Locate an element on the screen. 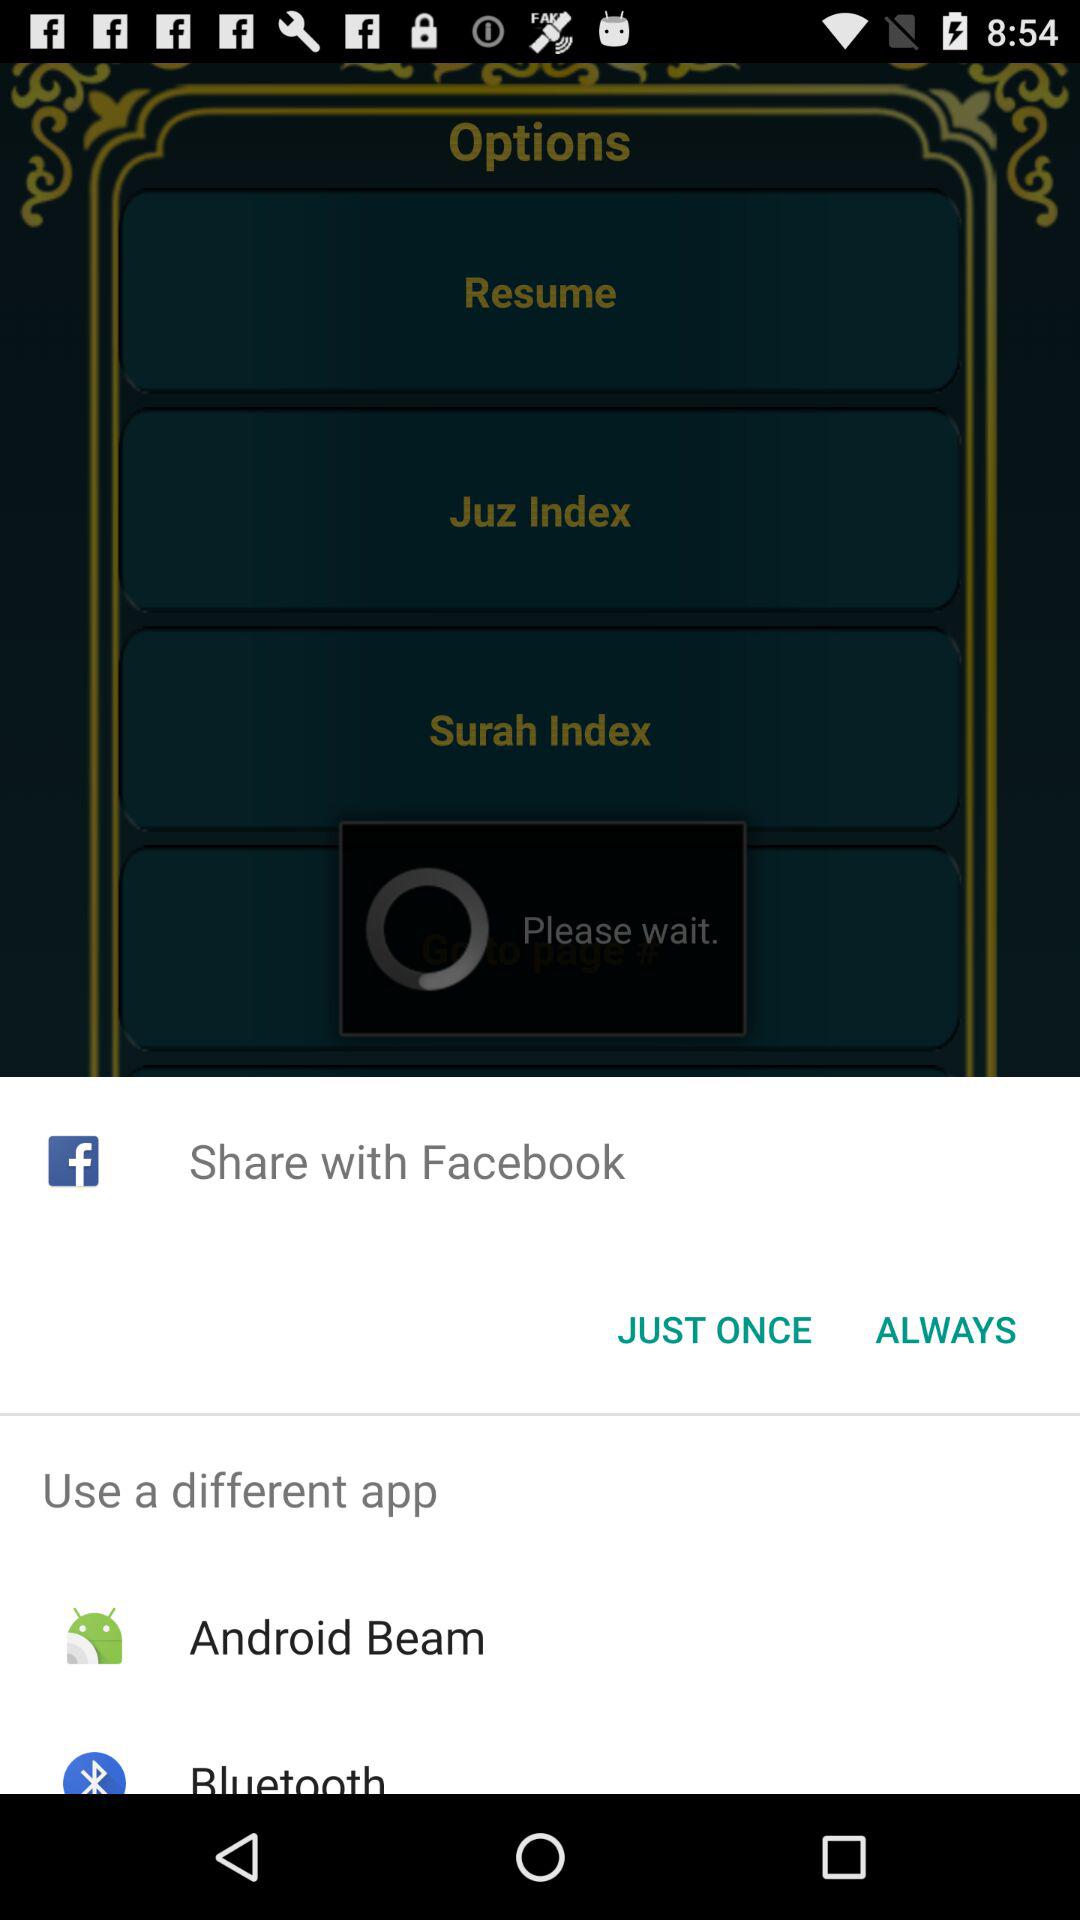 Image resolution: width=1080 pixels, height=1920 pixels. select the item next to always button is located at coordinates (714, 1329).